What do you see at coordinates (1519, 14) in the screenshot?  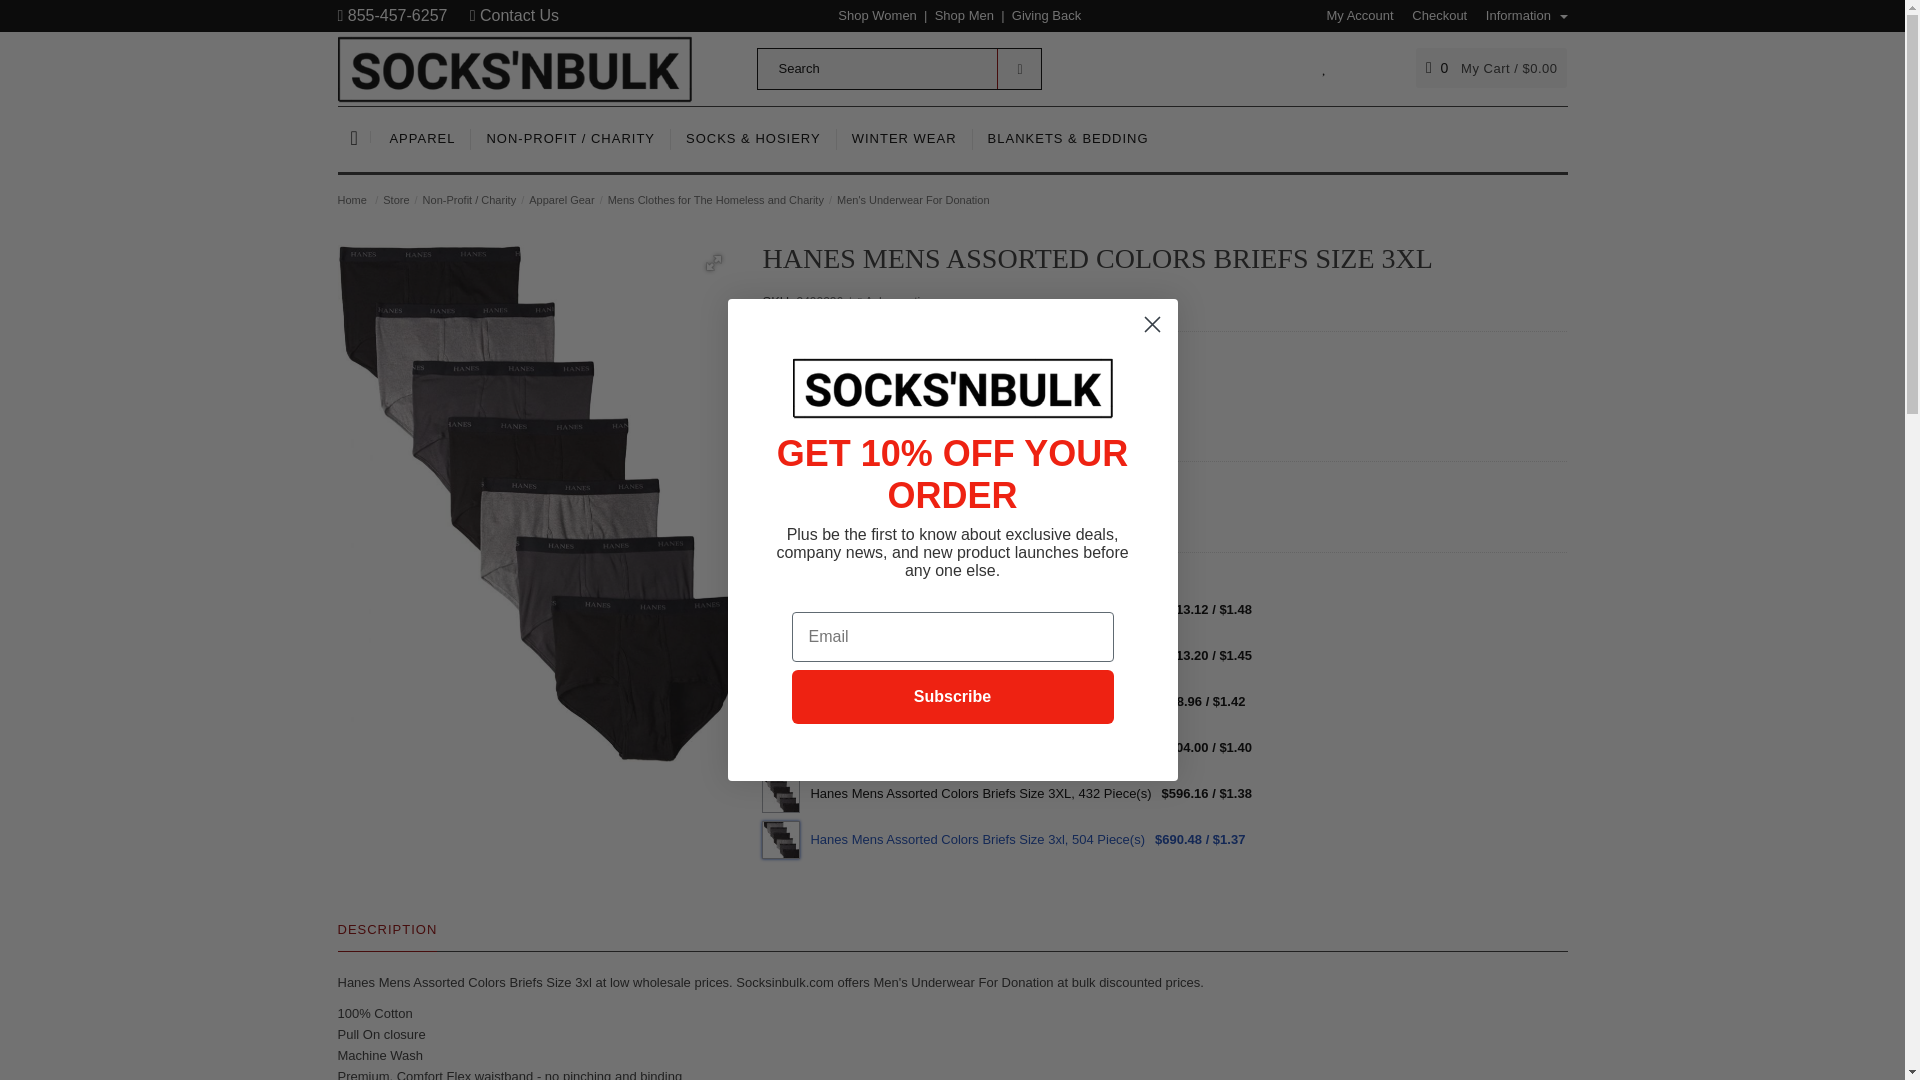 I see `Information` at bounding box center [1519, 14].